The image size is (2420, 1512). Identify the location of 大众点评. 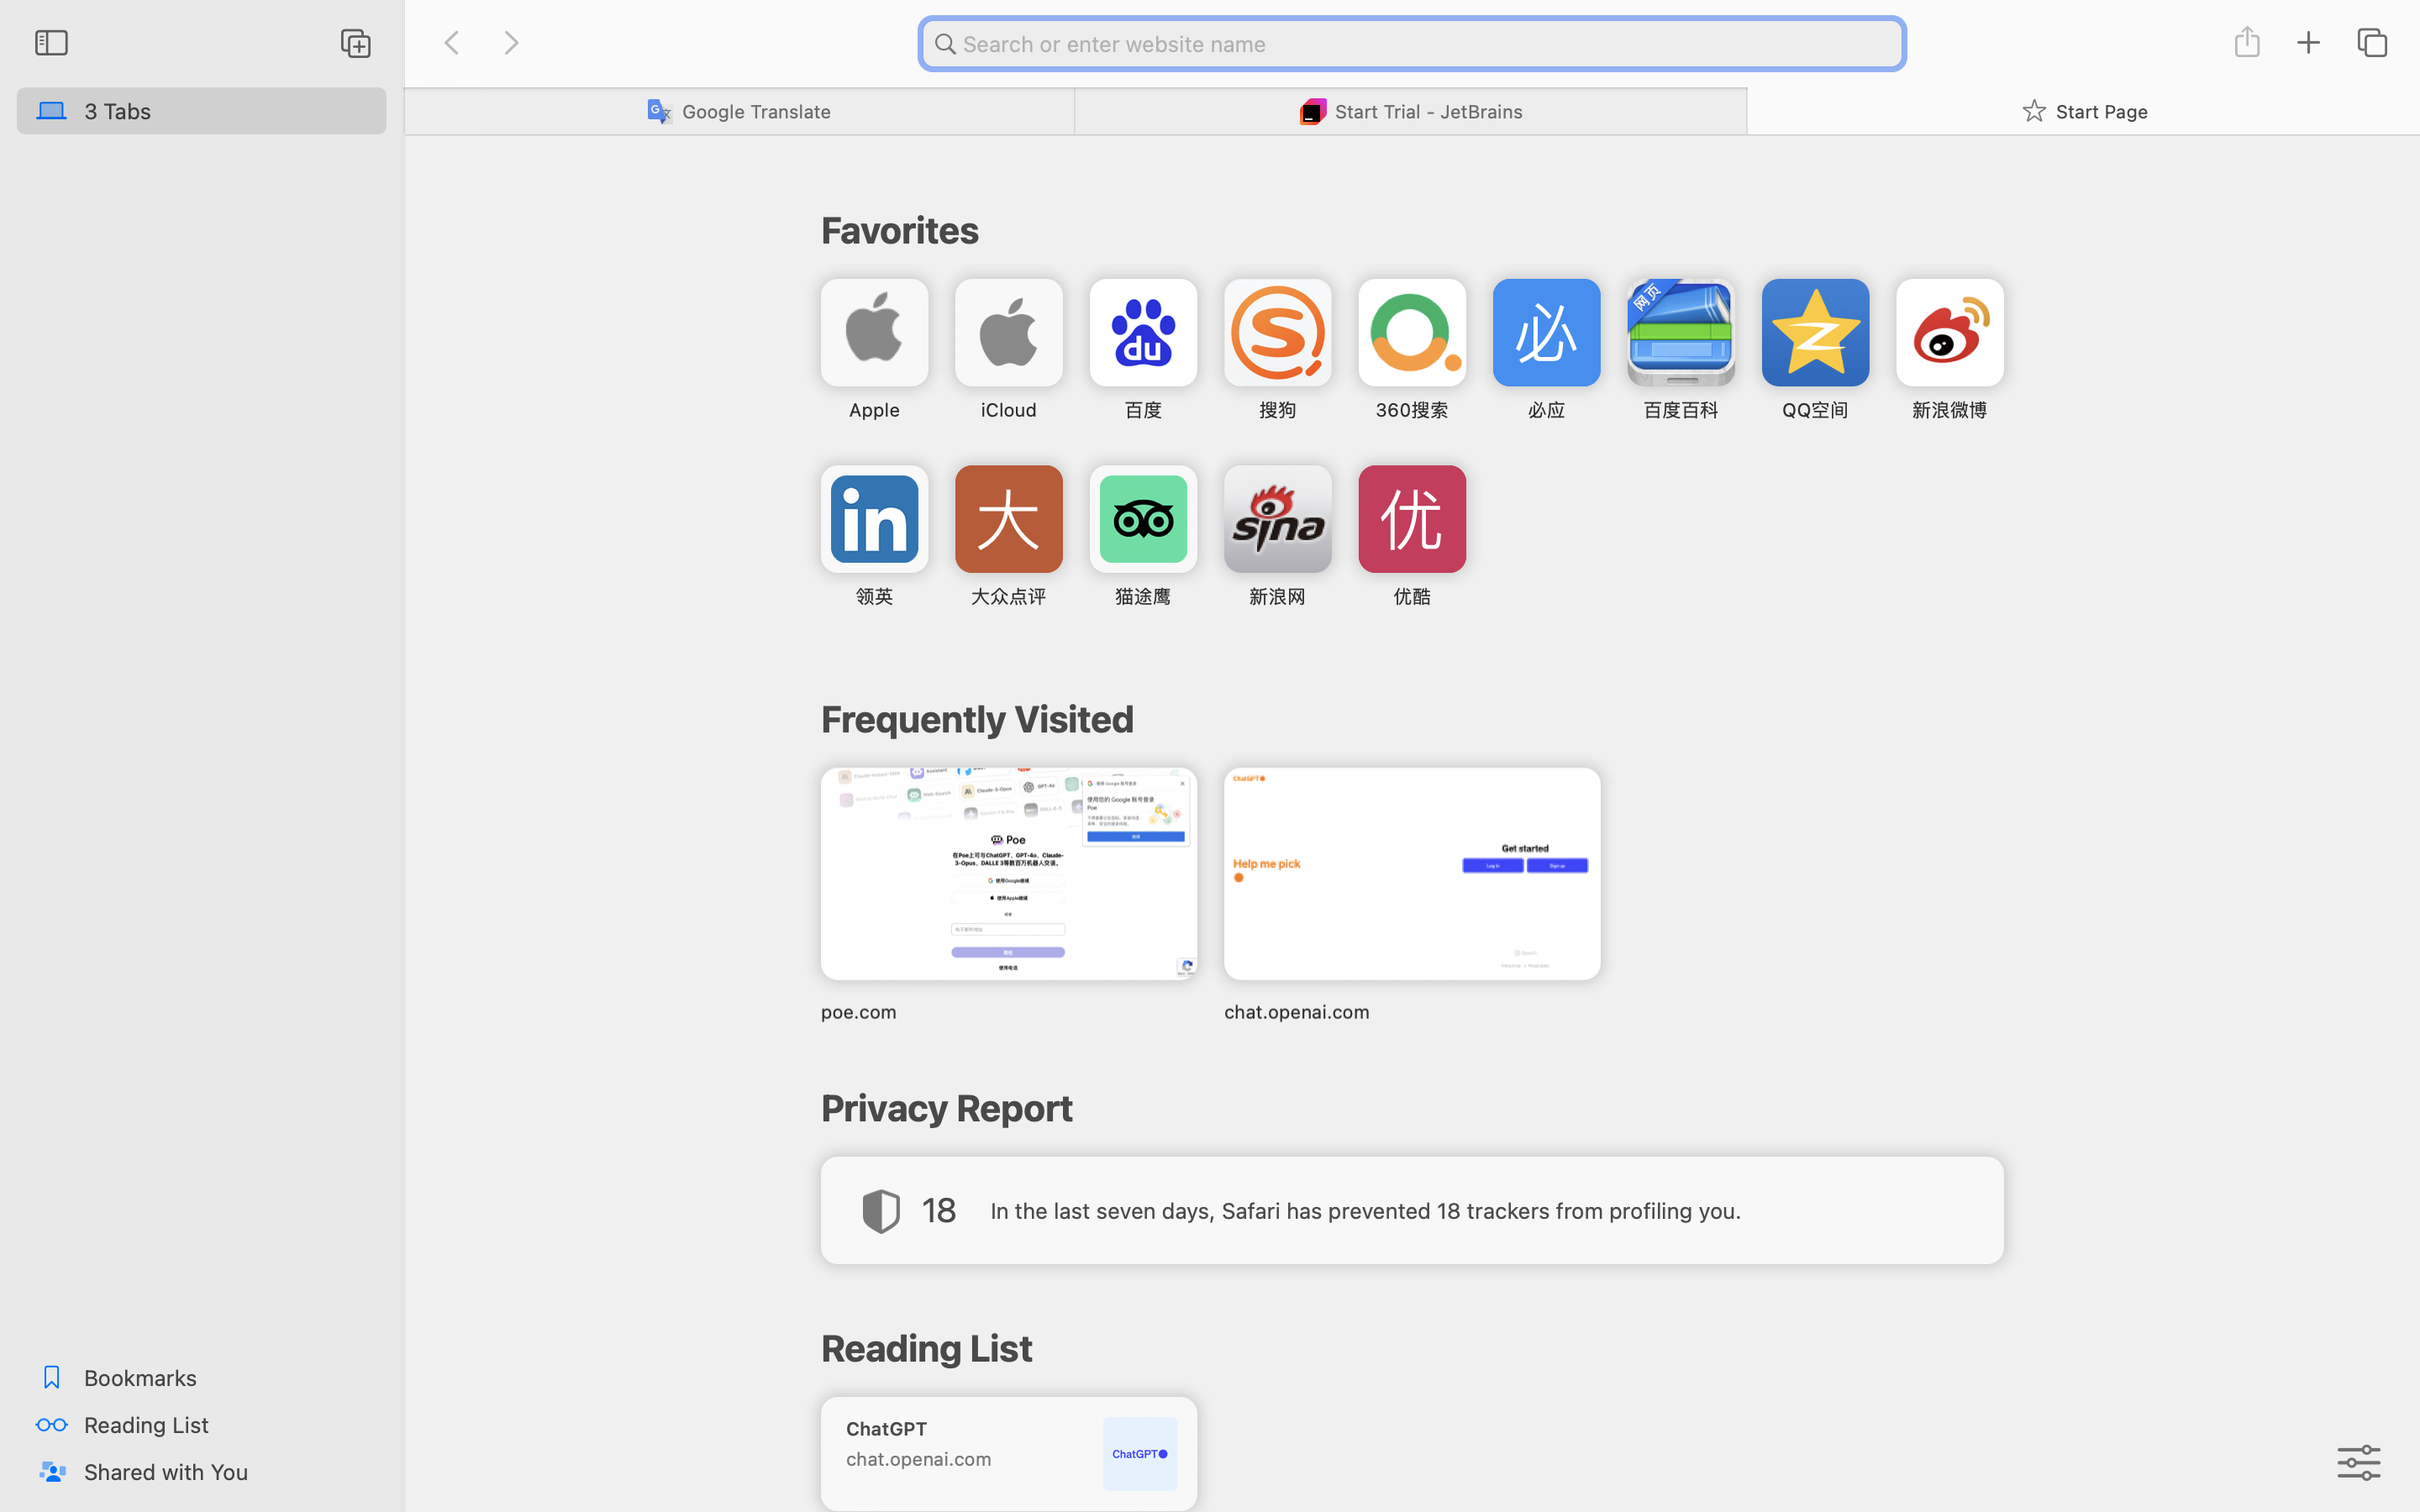
(1008, 596).